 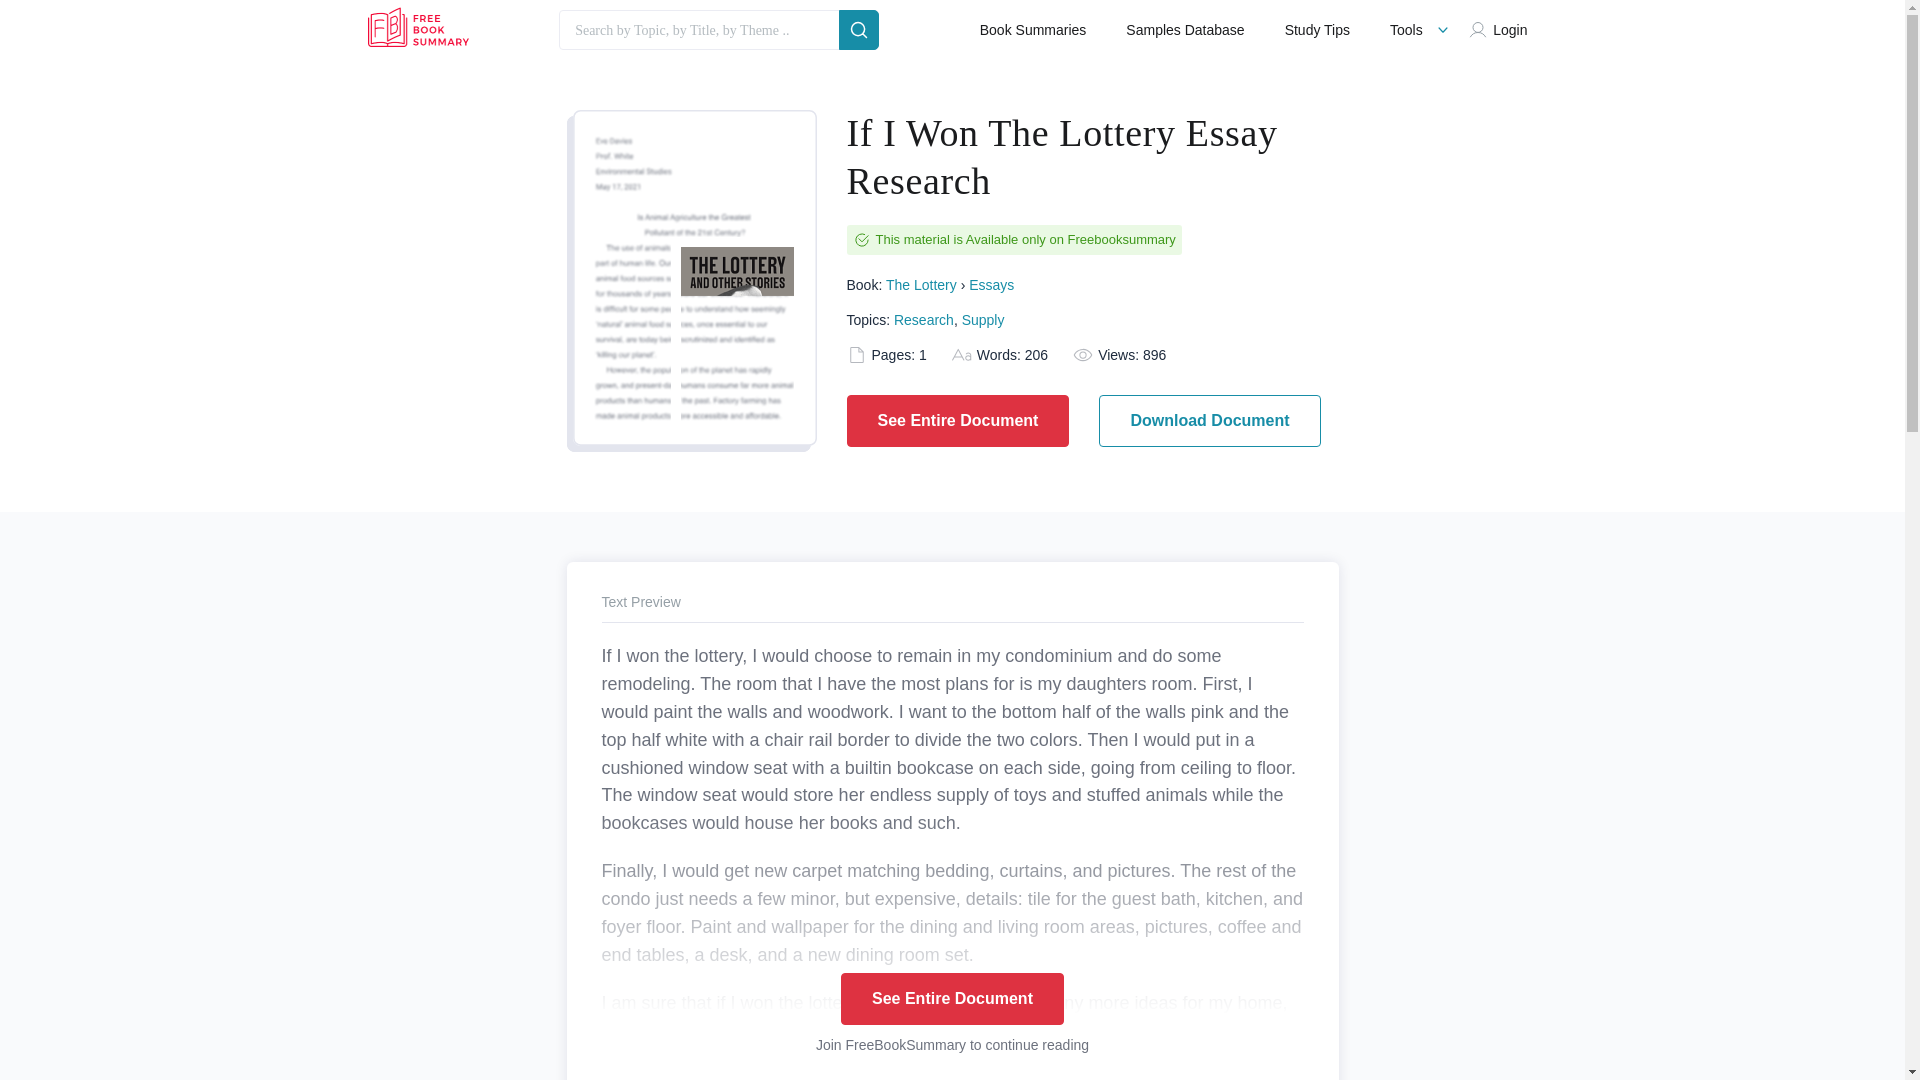 I want to click on Tools, so click(x=1406, y=30).